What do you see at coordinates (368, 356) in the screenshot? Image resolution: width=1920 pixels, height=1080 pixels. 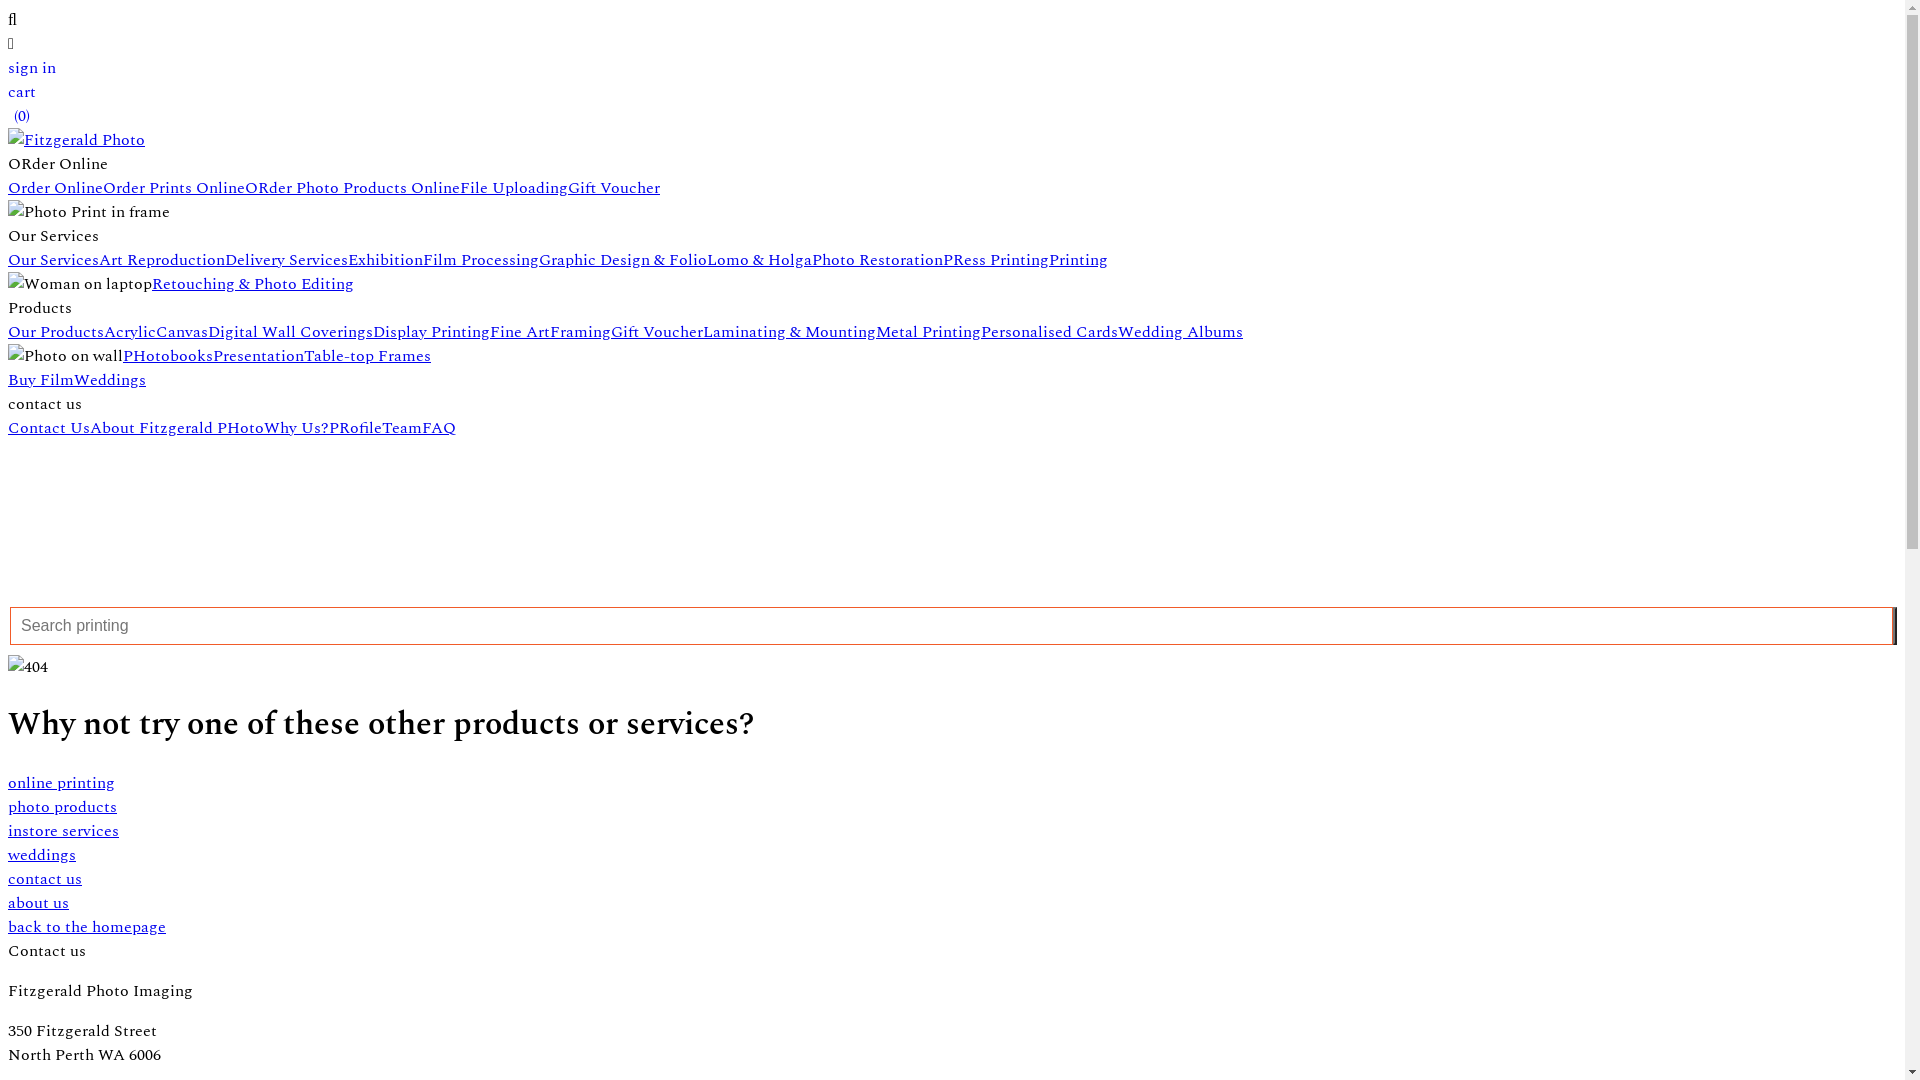 I see `Table-top Frames` at bounding box center [368, 356].